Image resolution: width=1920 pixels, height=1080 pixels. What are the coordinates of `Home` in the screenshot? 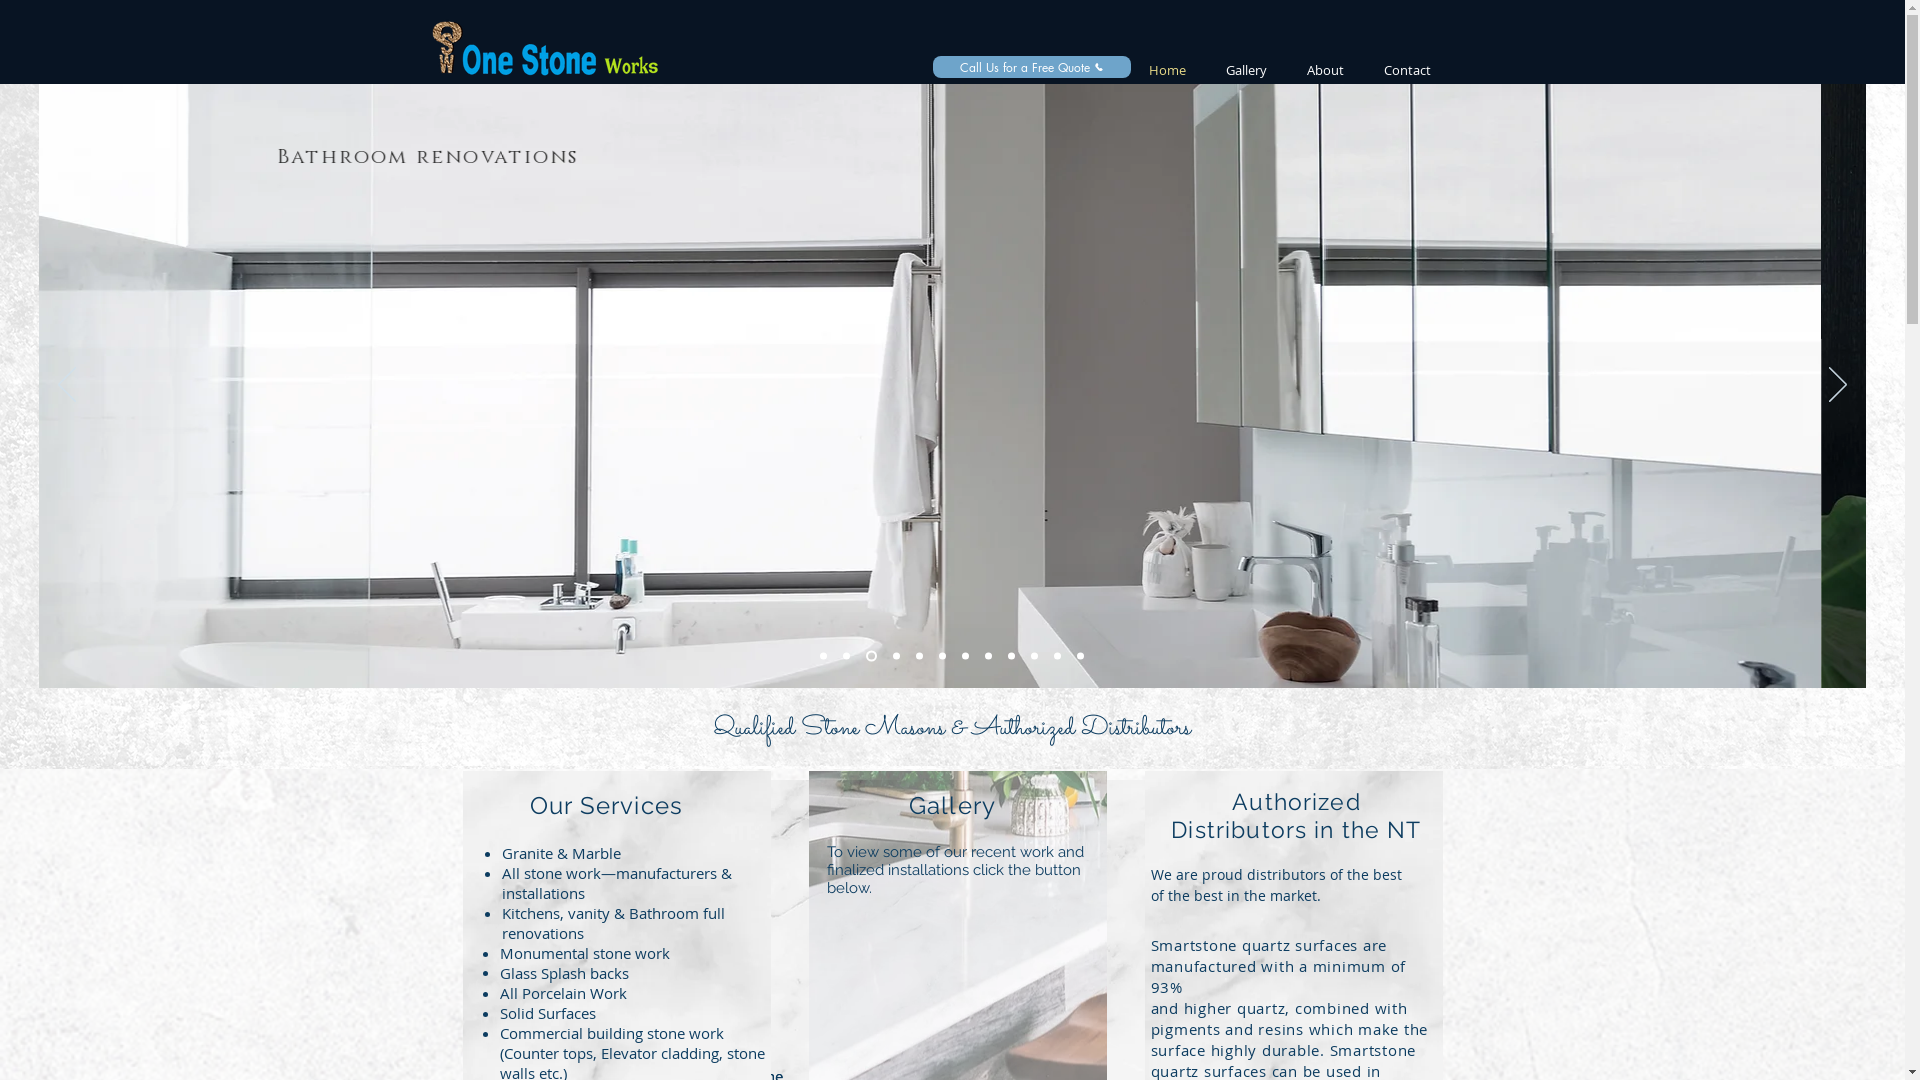 It's located at (1166, 70).